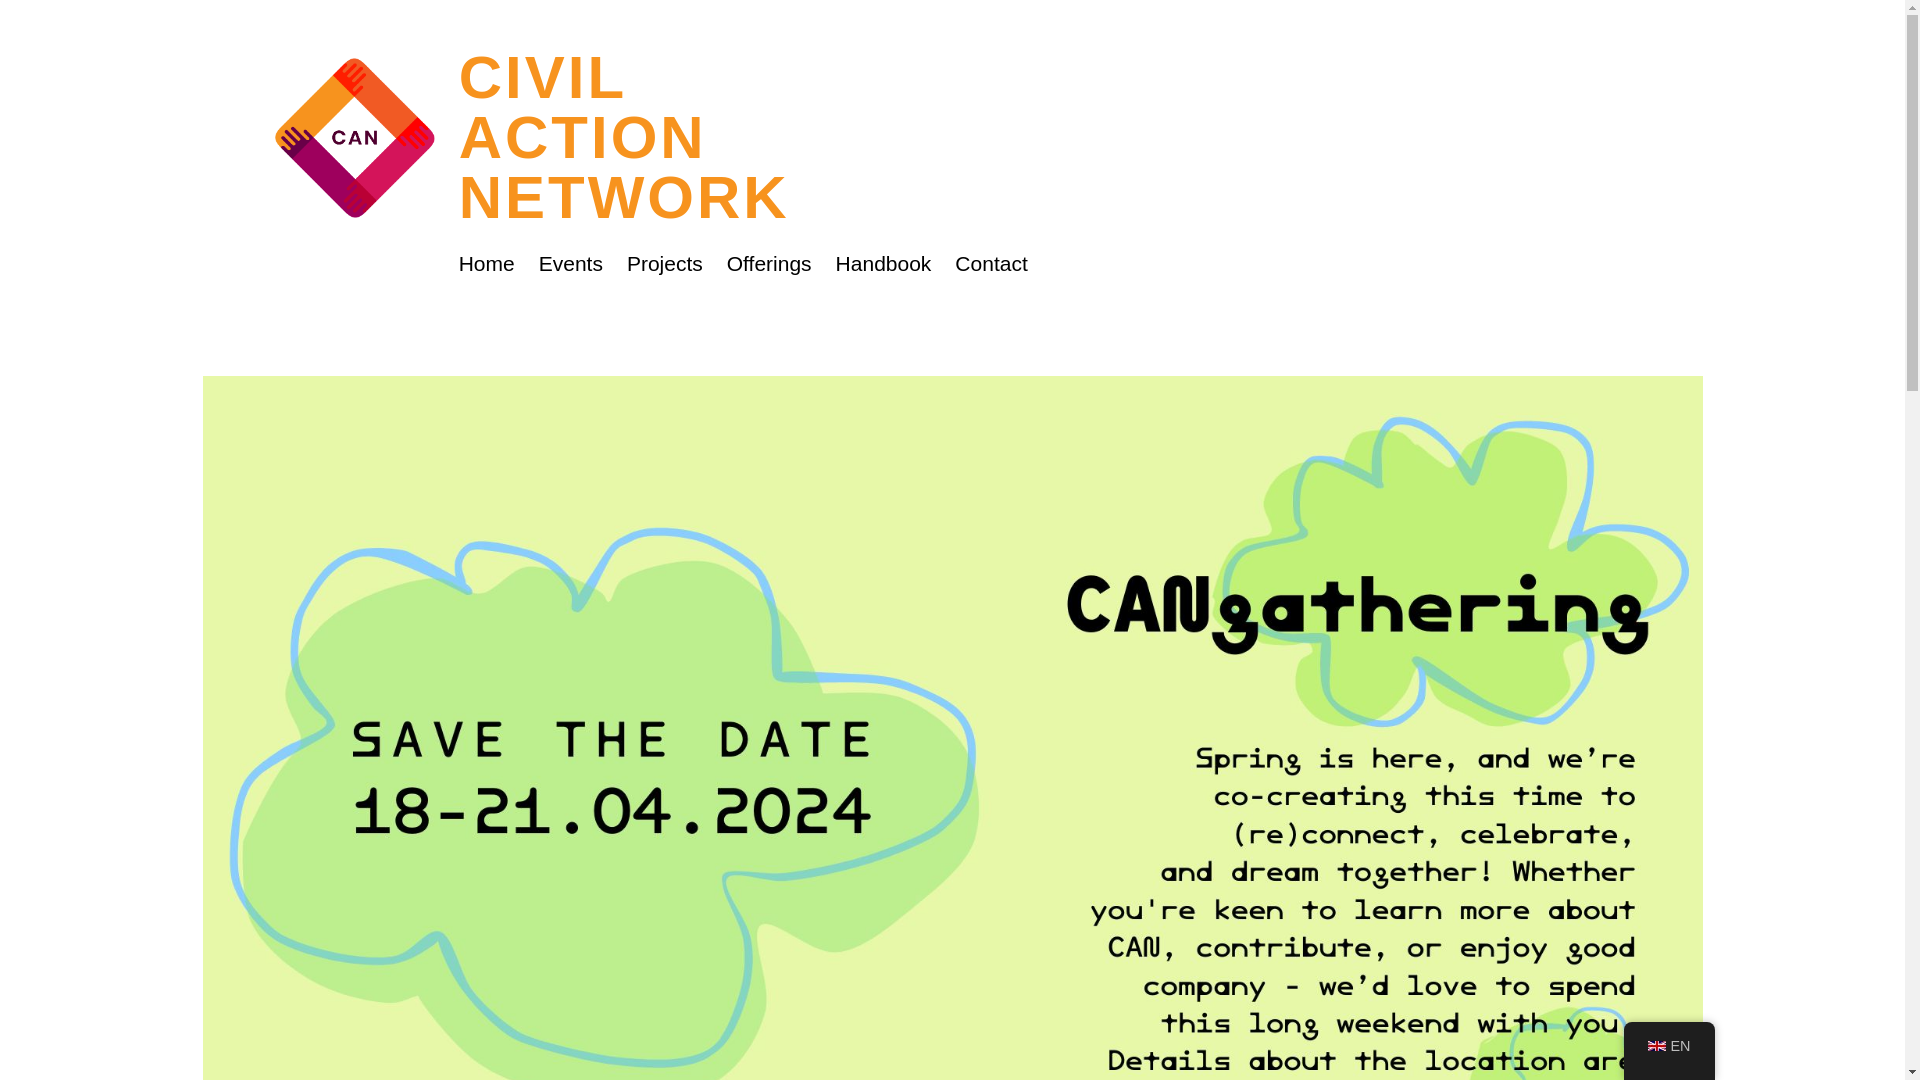 This screenshot has width=1920, height=1080. I want to click on English, so click(486, 264).